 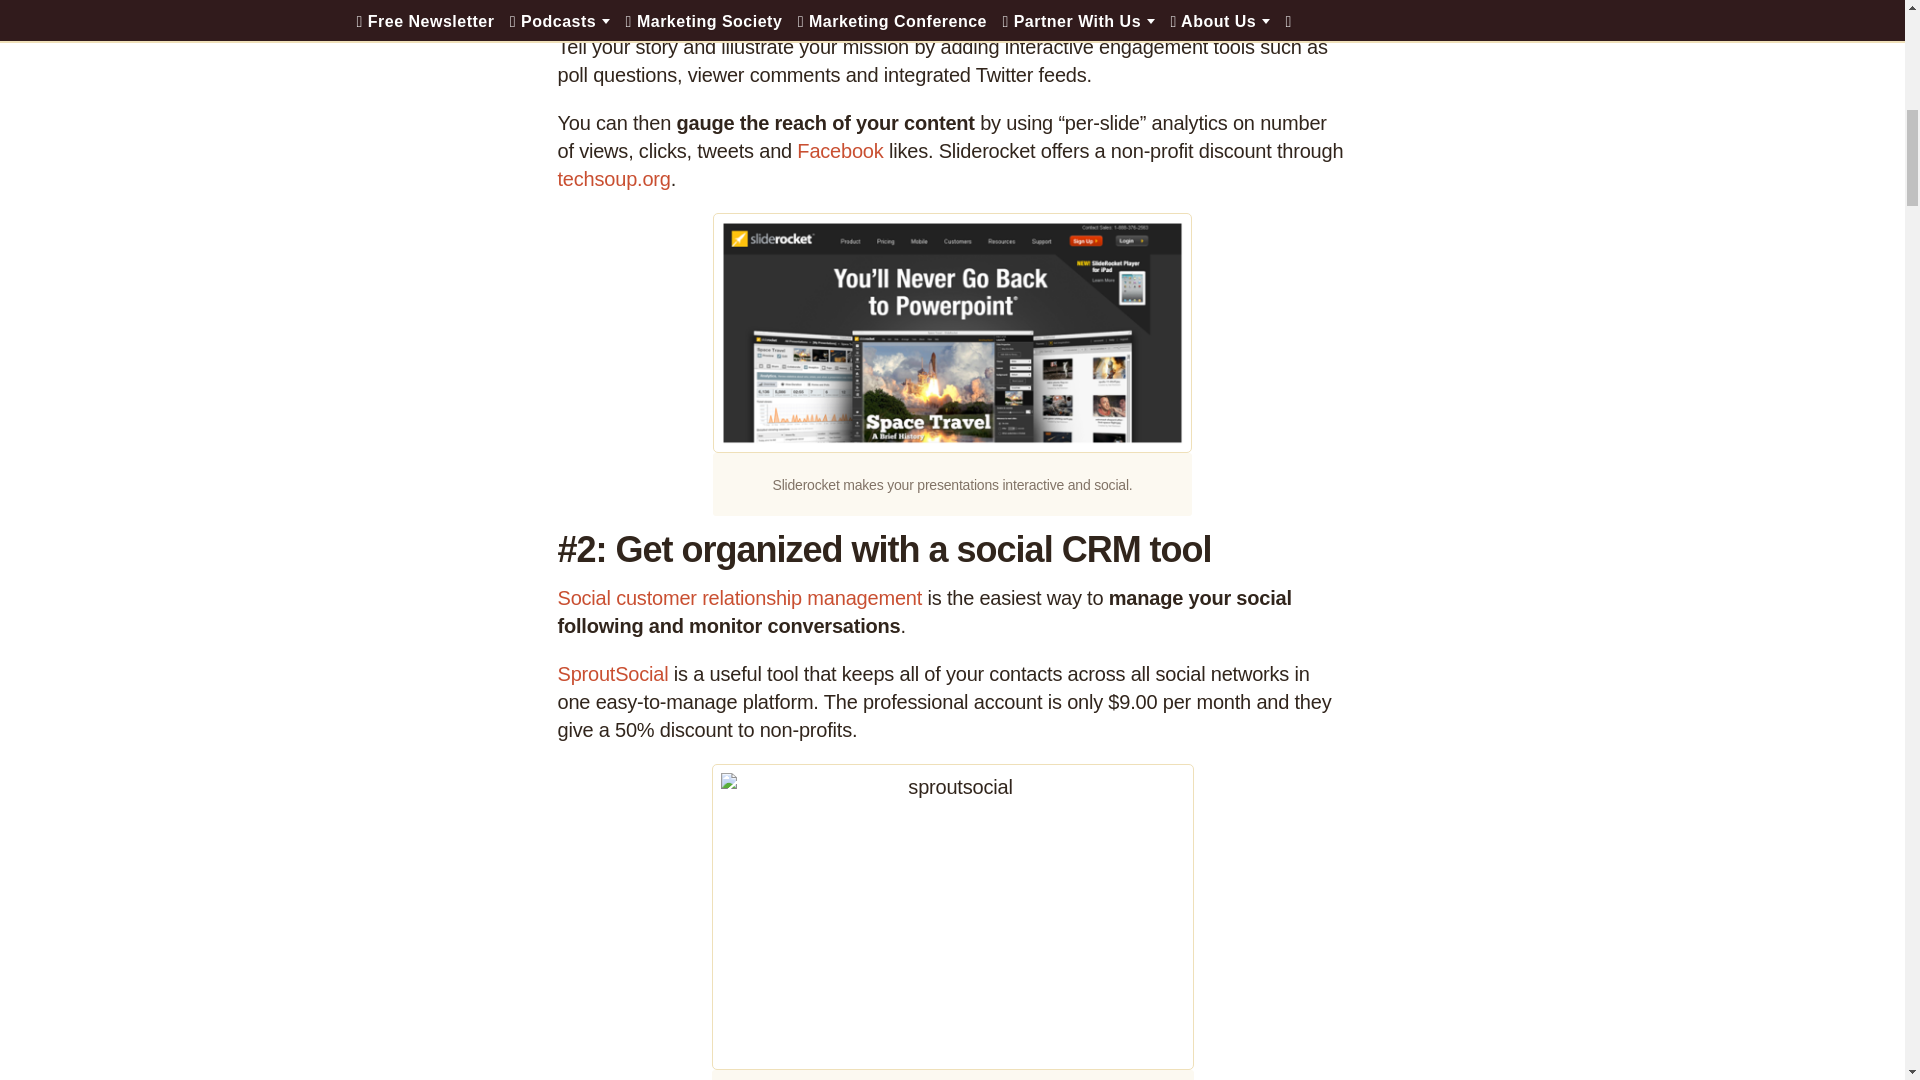 What do you see at coordinates (614, 179) in the screenshot?
I see `techsoup.org` at bounding box center [614, 179].